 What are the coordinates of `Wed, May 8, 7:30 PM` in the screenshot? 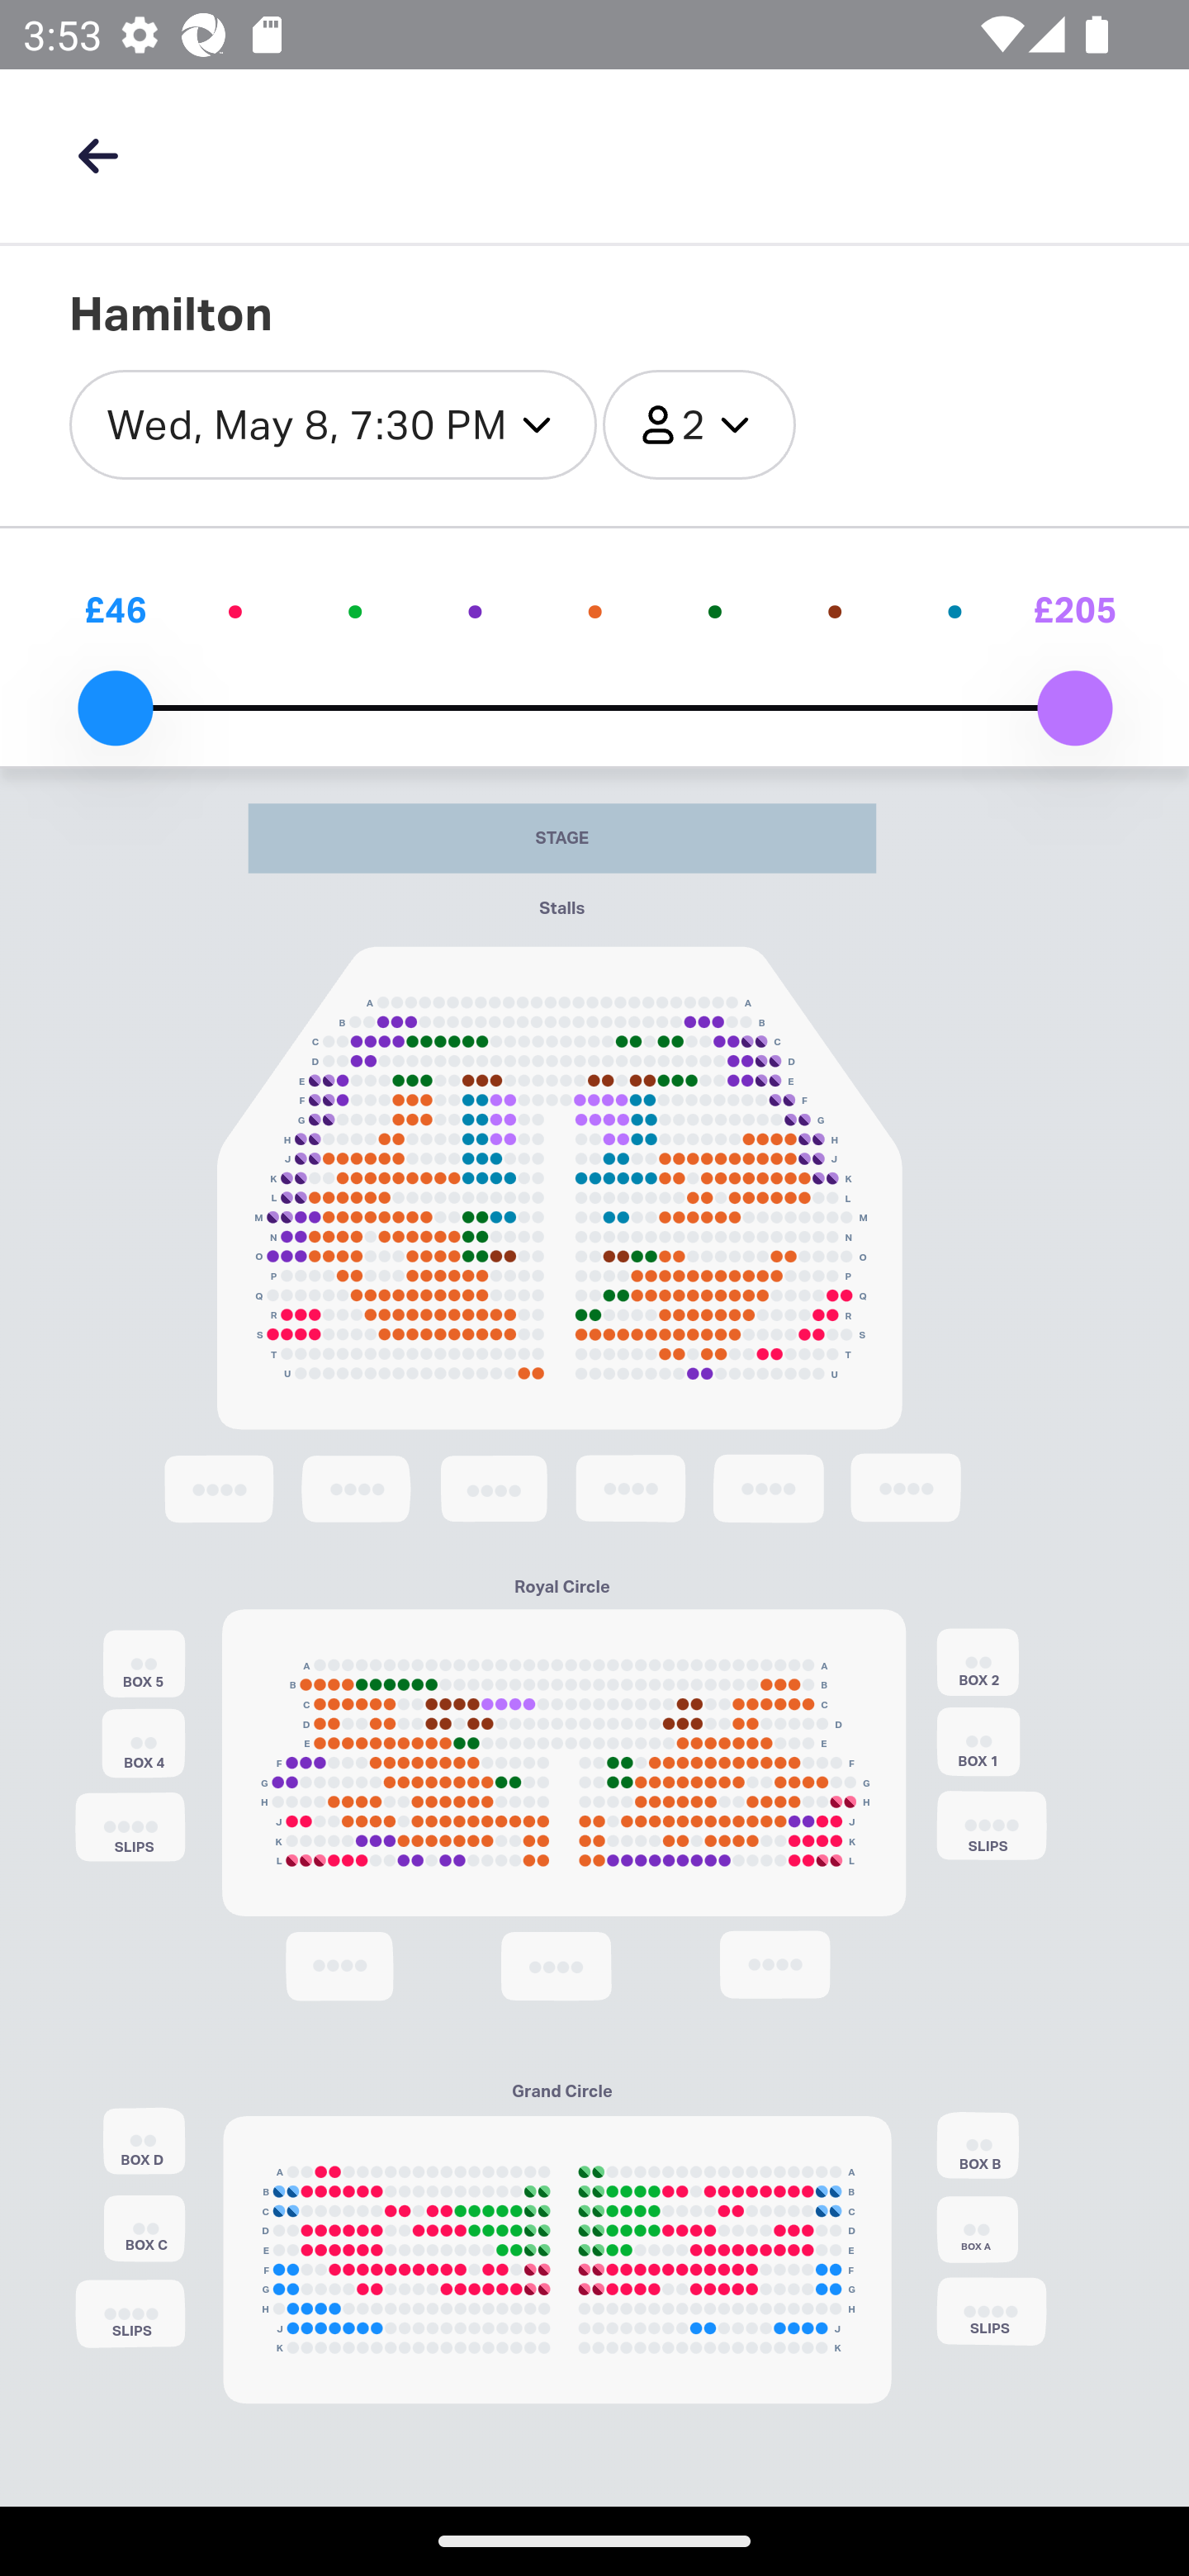 It's located at (334, 426).